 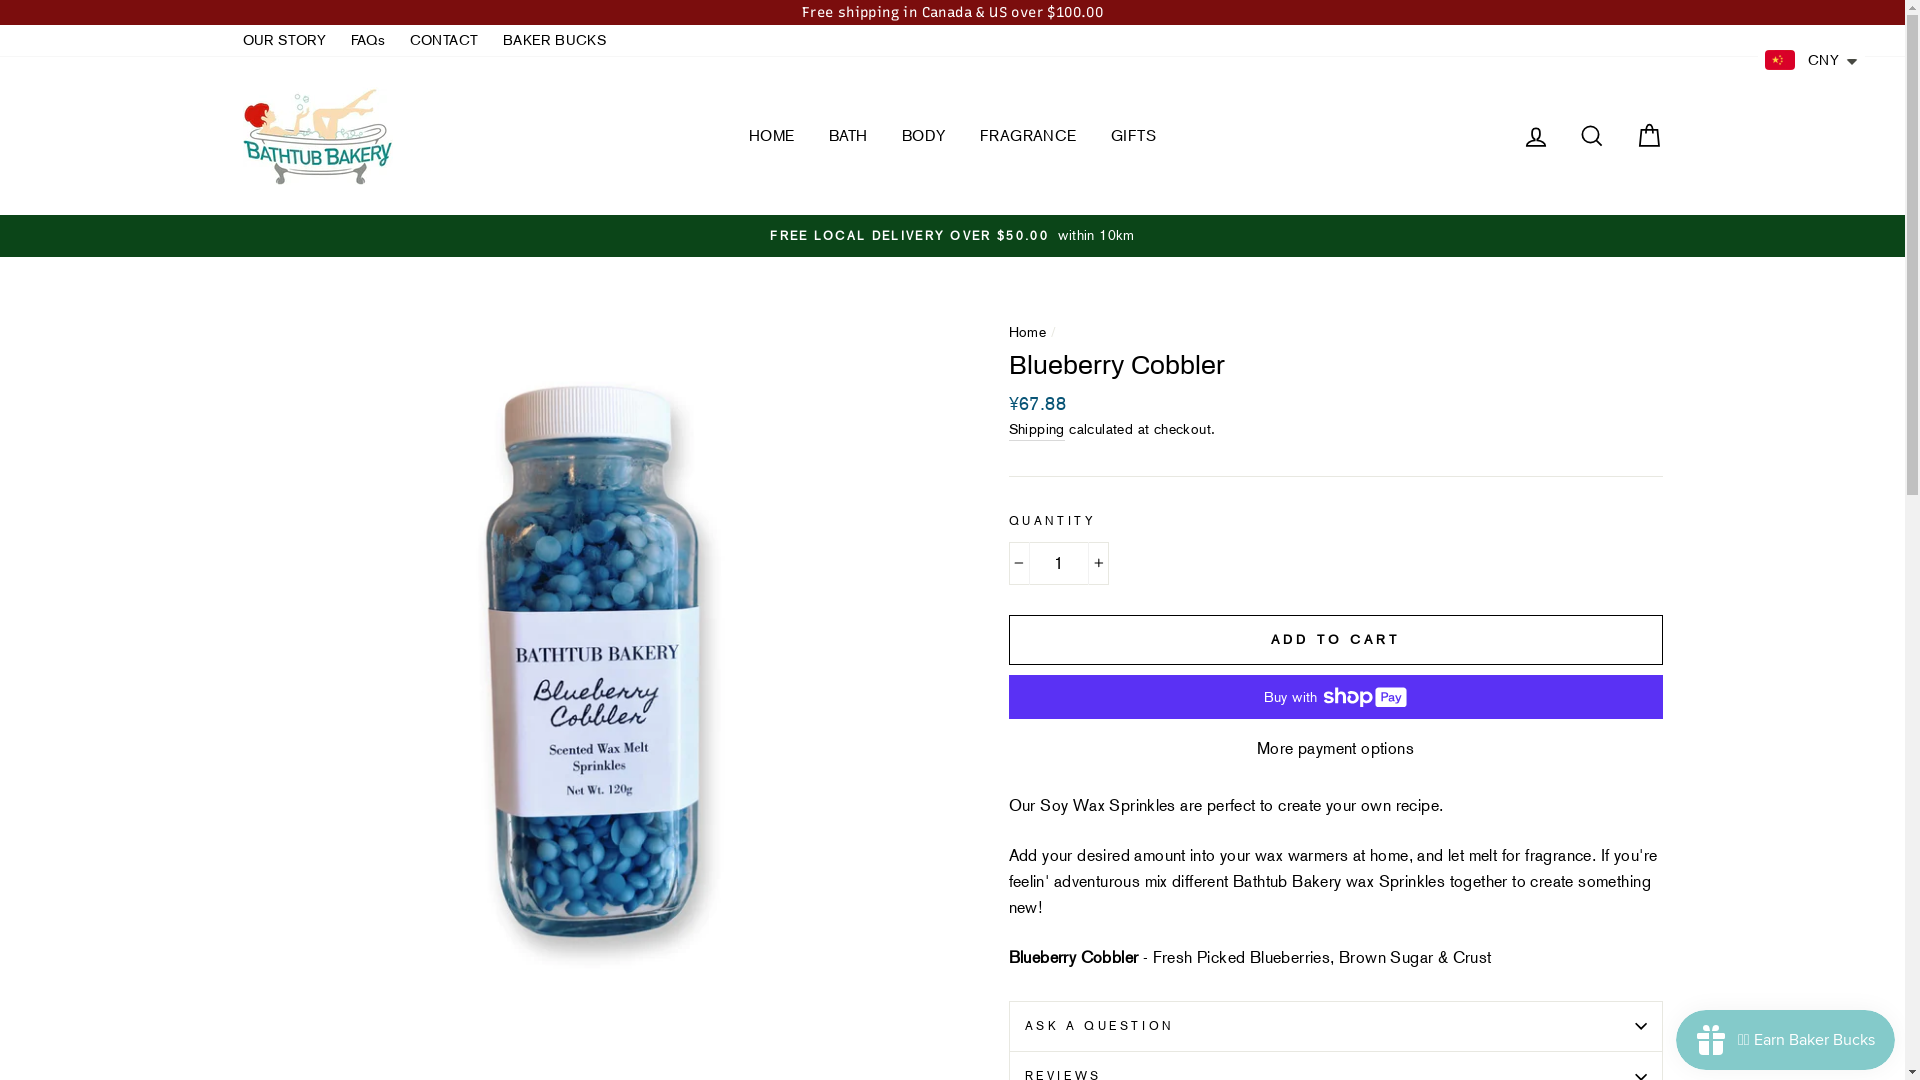 I want to click on More payment options, so click(x=1335, y=749).